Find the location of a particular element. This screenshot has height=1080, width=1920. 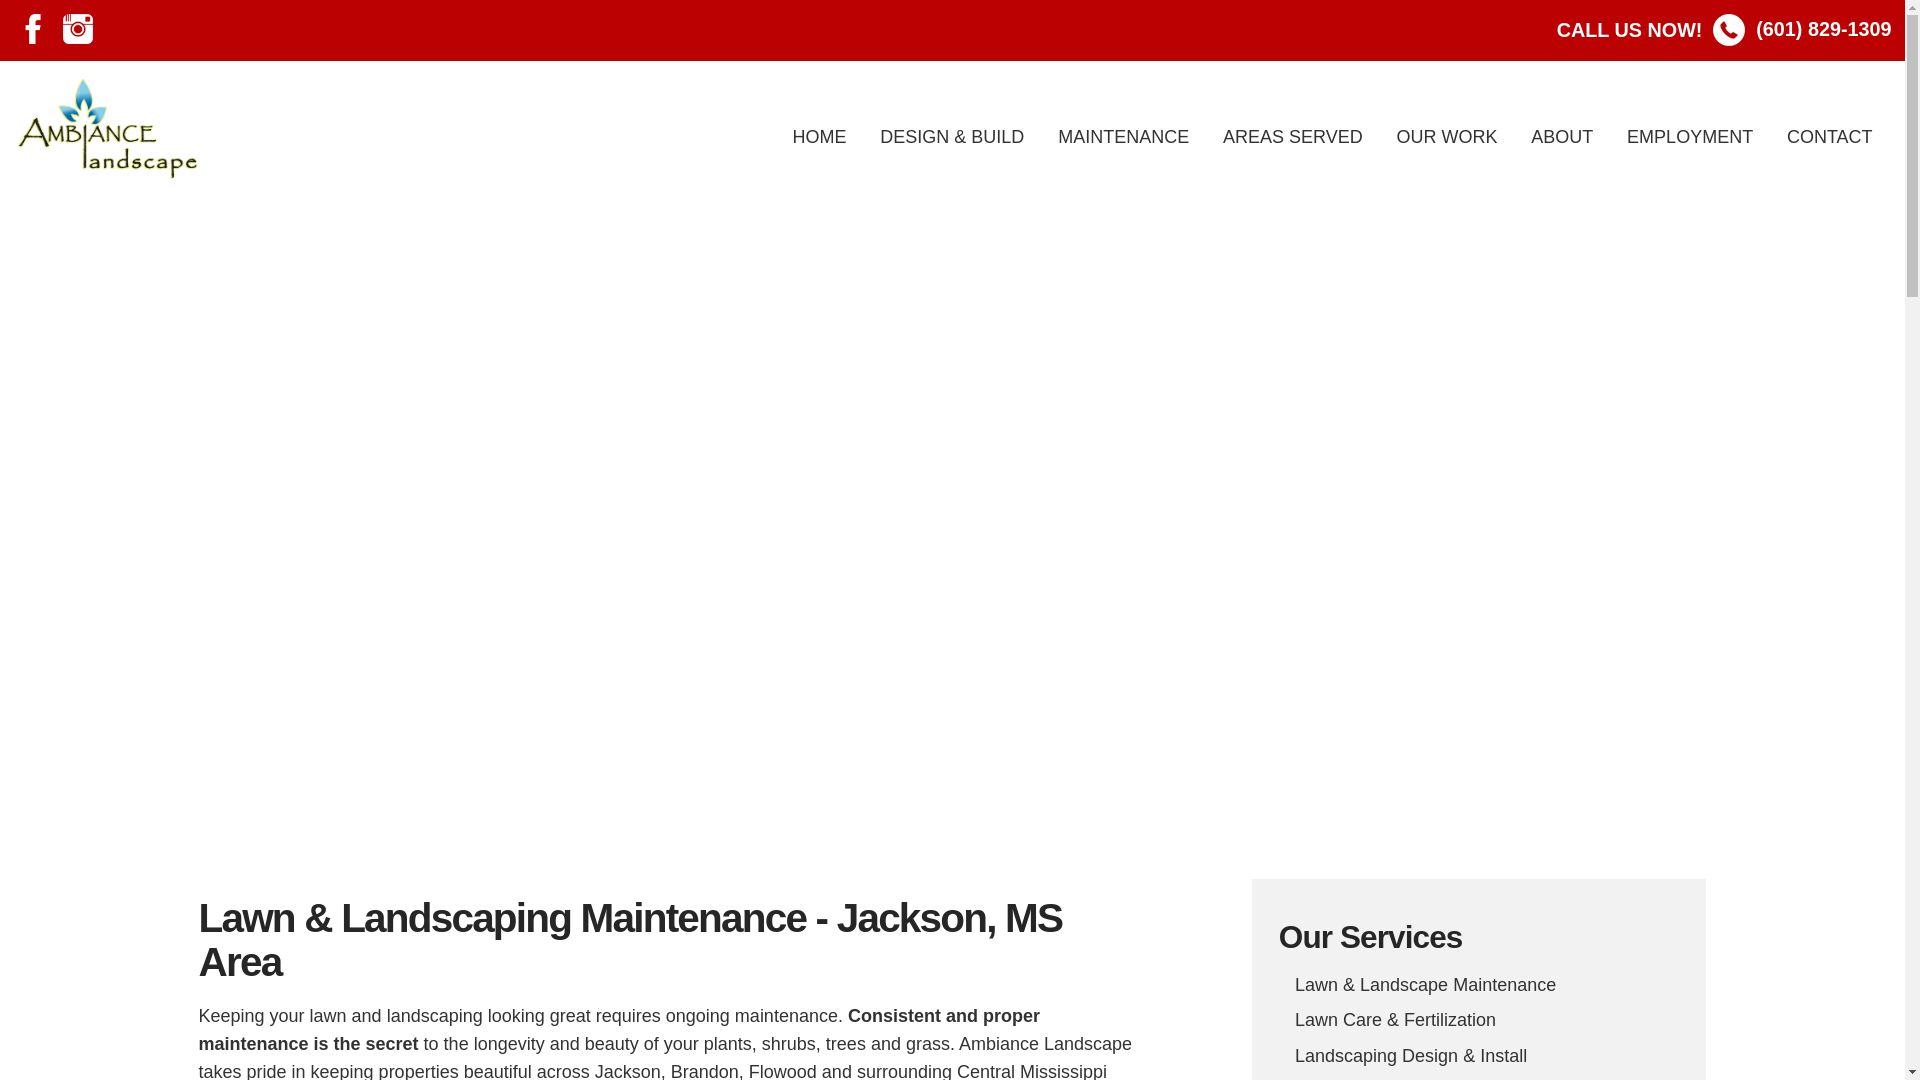

AREAS SERVED is located at coordinates (1294, 136).